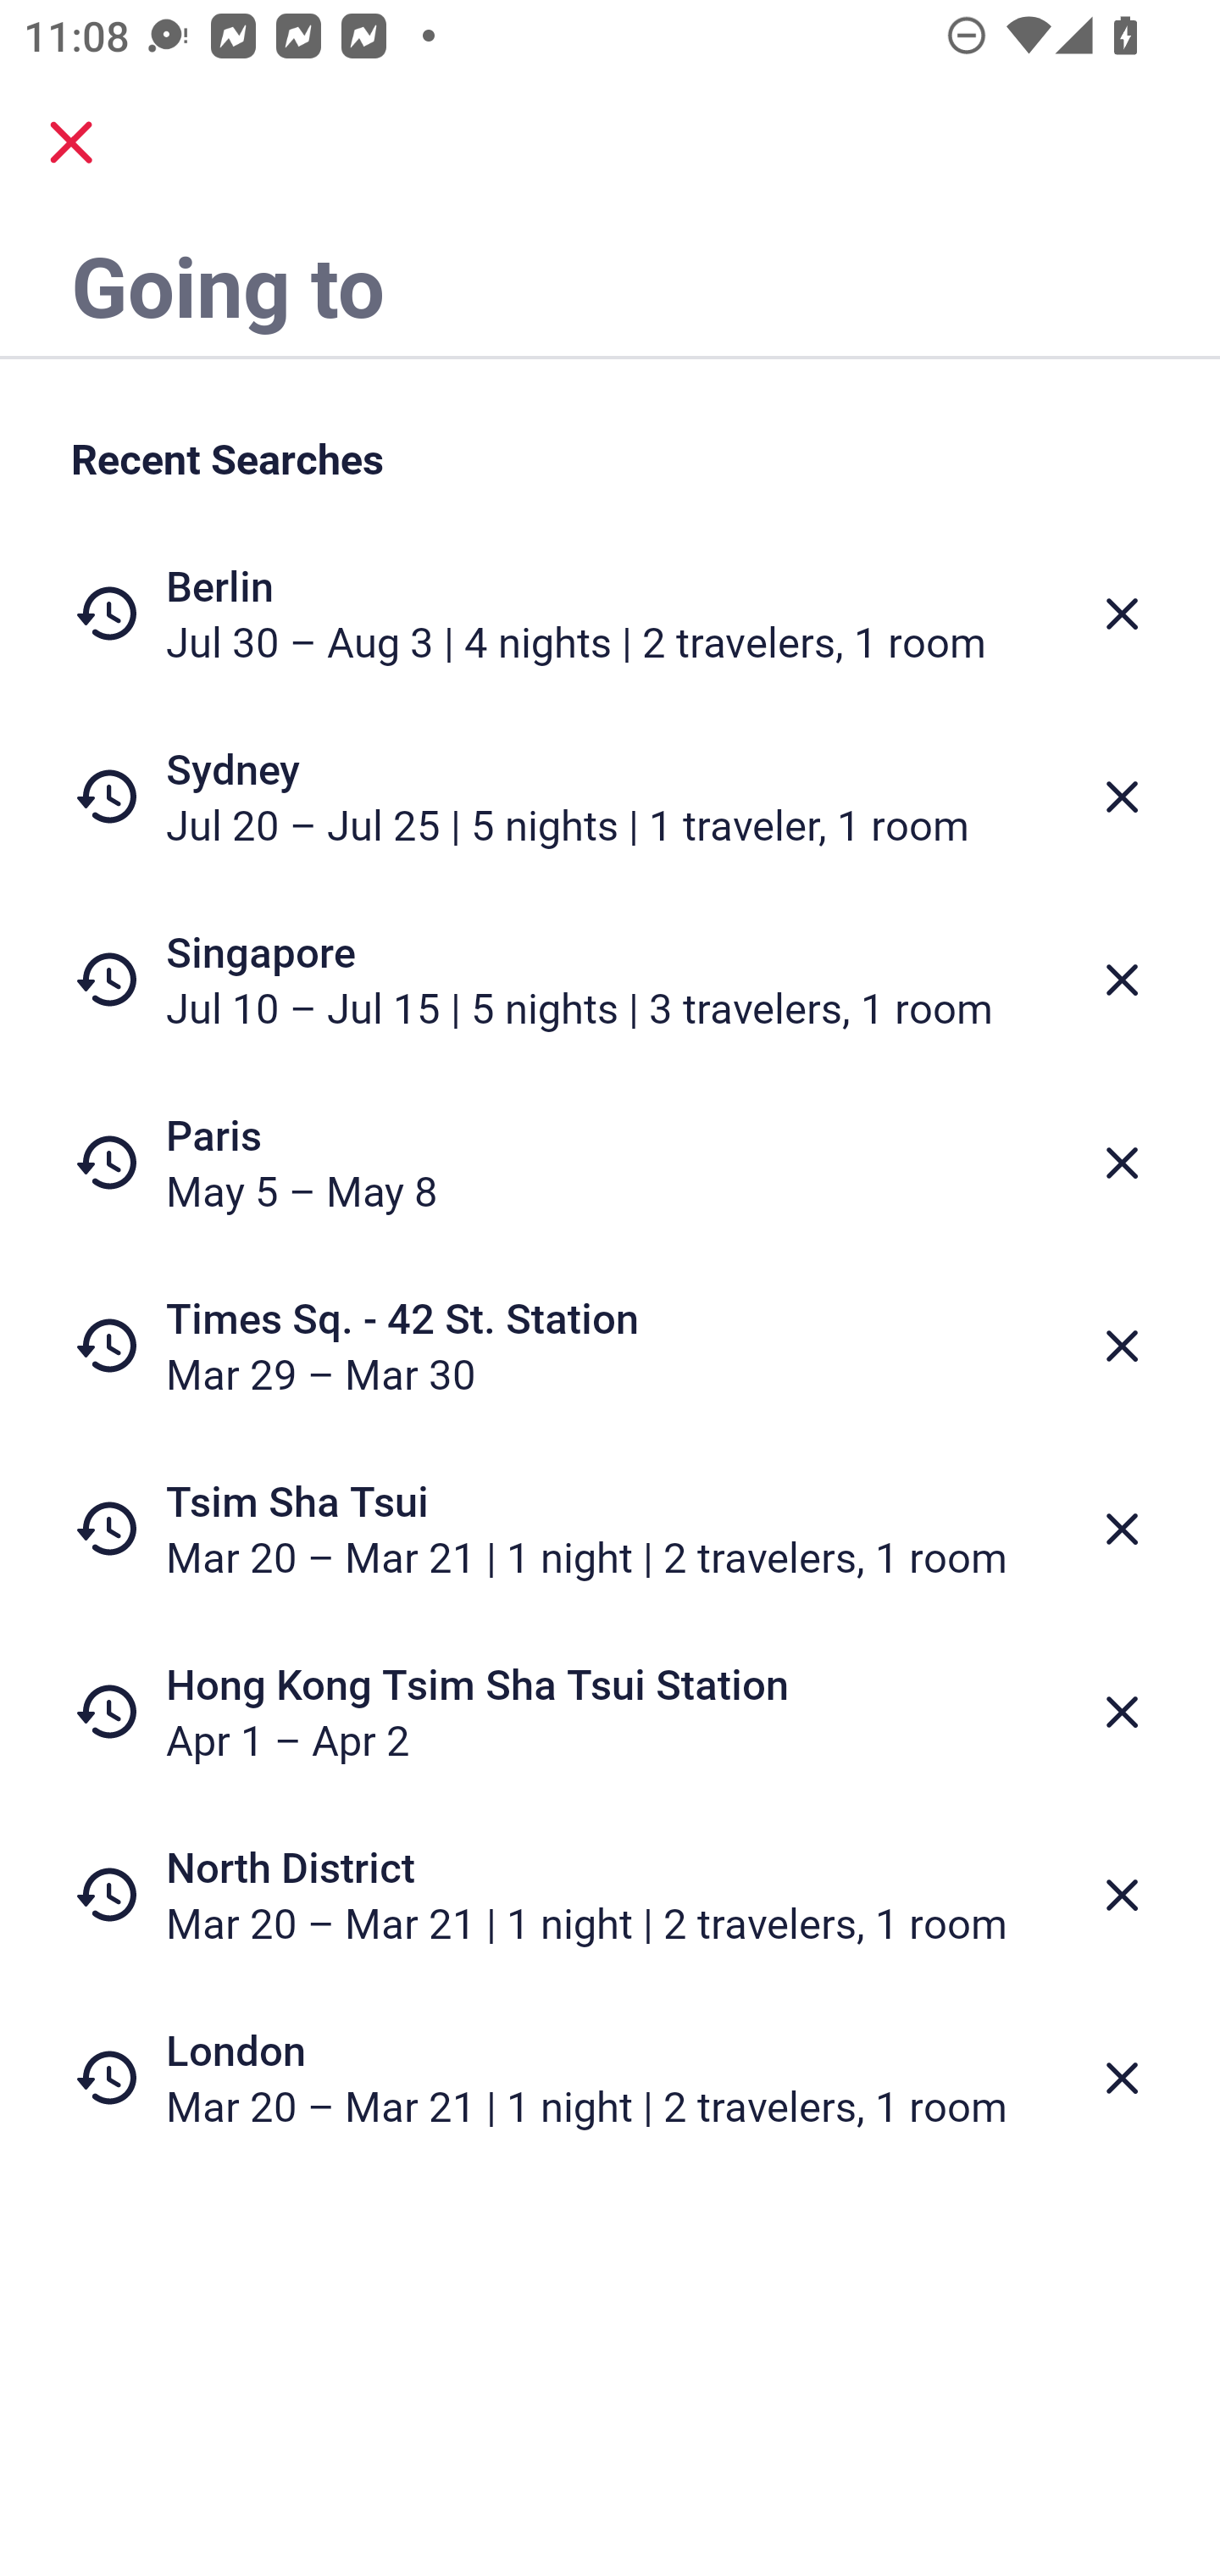  Describe the element at coordinates (610, 1712) in the screenshot. I see `Hong Kong Tsim Sha Tsui Station Apr 1 – Apr 2` at that location.